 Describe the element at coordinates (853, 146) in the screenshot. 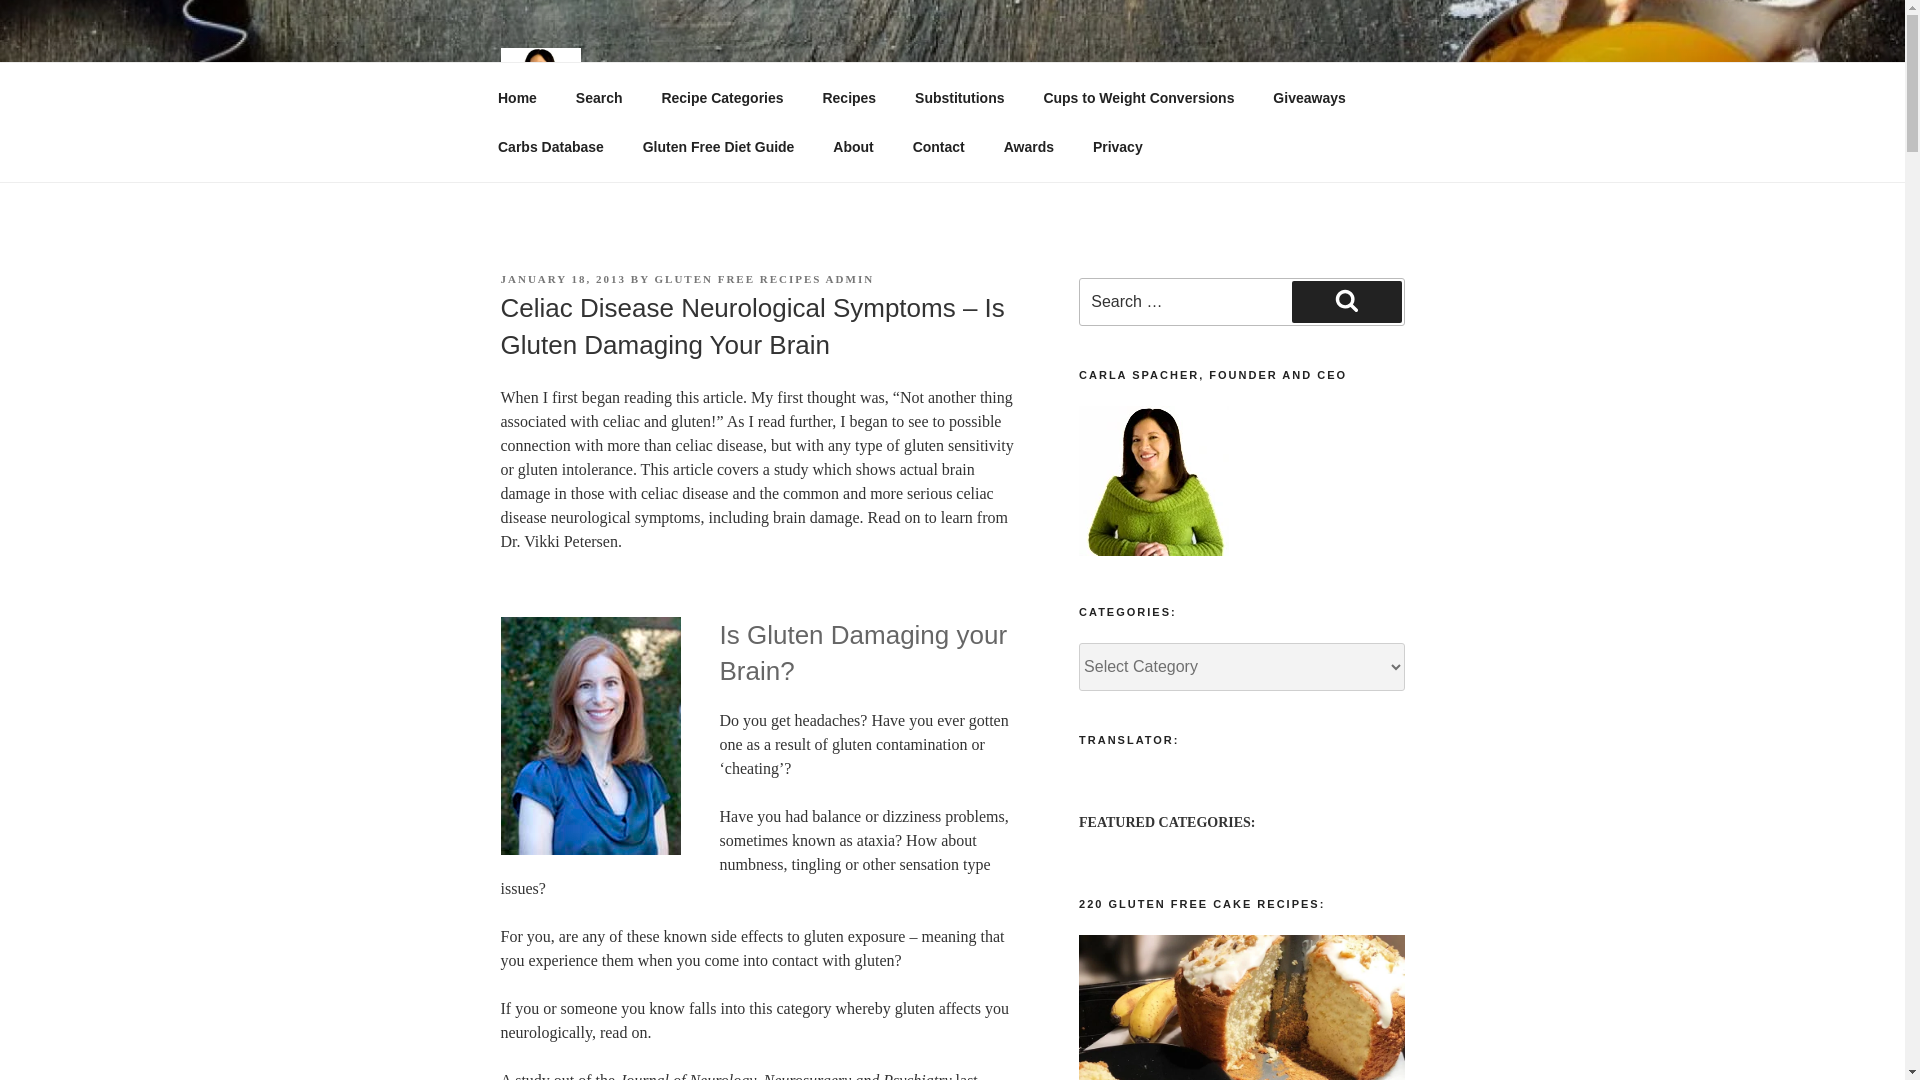

I see `About` at that location.